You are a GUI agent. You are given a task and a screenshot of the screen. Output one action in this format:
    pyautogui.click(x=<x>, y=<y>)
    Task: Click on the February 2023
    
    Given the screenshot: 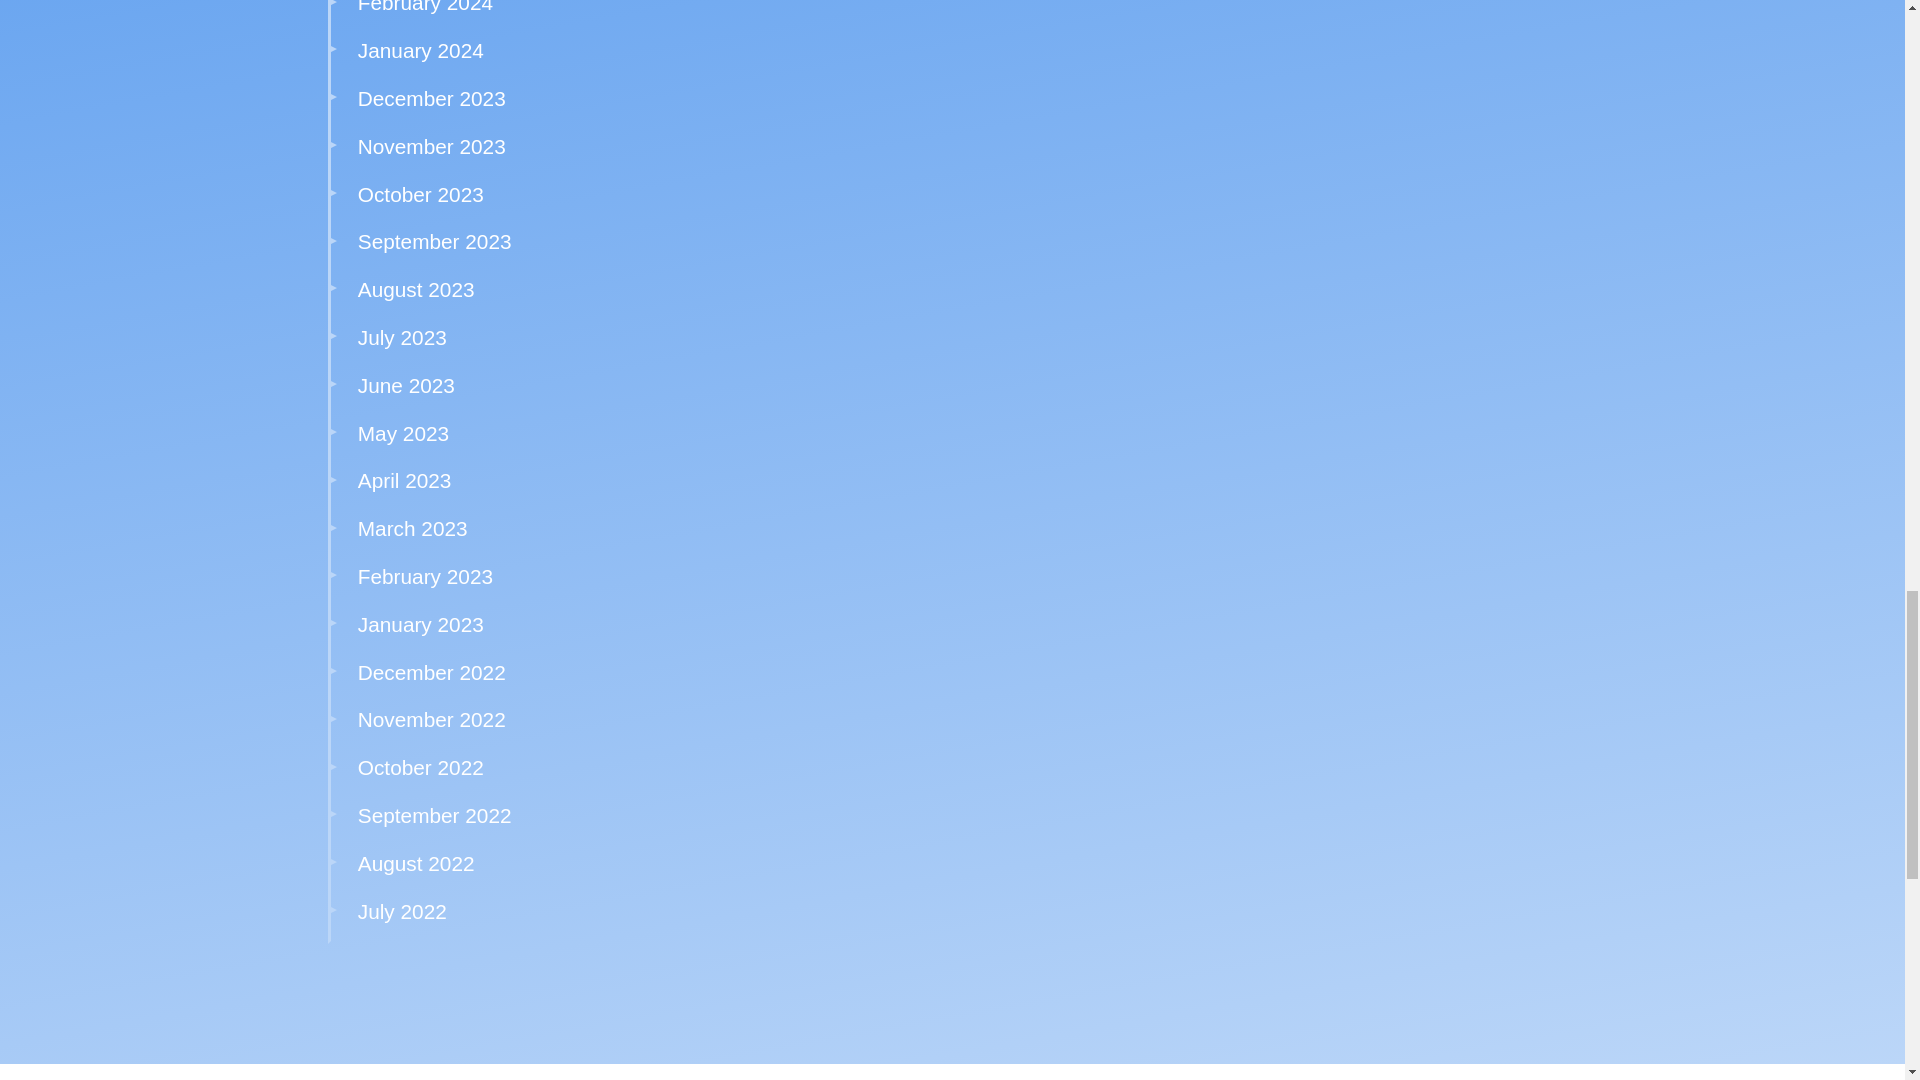 What is the action you would take?
    pyautogui.click(x=425, y=576)
    